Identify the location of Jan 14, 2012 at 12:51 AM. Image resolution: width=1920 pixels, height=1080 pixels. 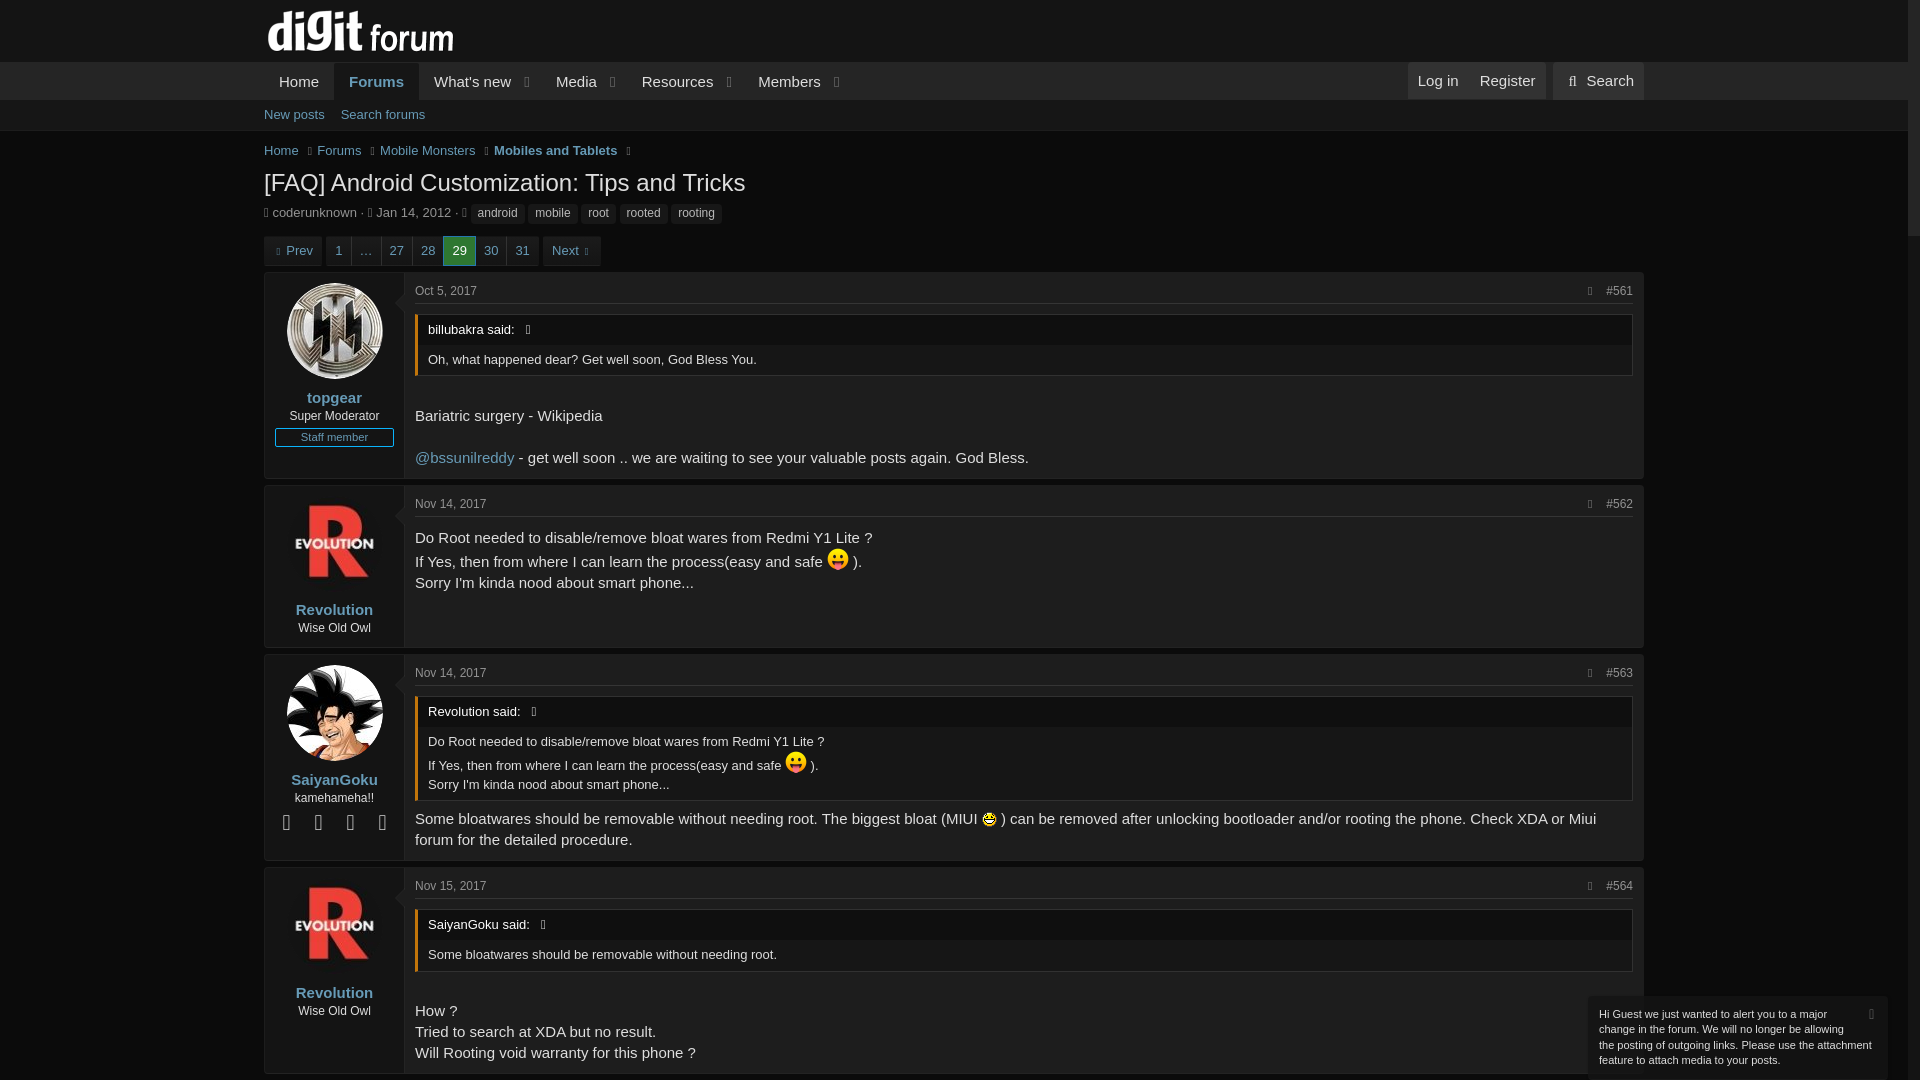
(953, 137).